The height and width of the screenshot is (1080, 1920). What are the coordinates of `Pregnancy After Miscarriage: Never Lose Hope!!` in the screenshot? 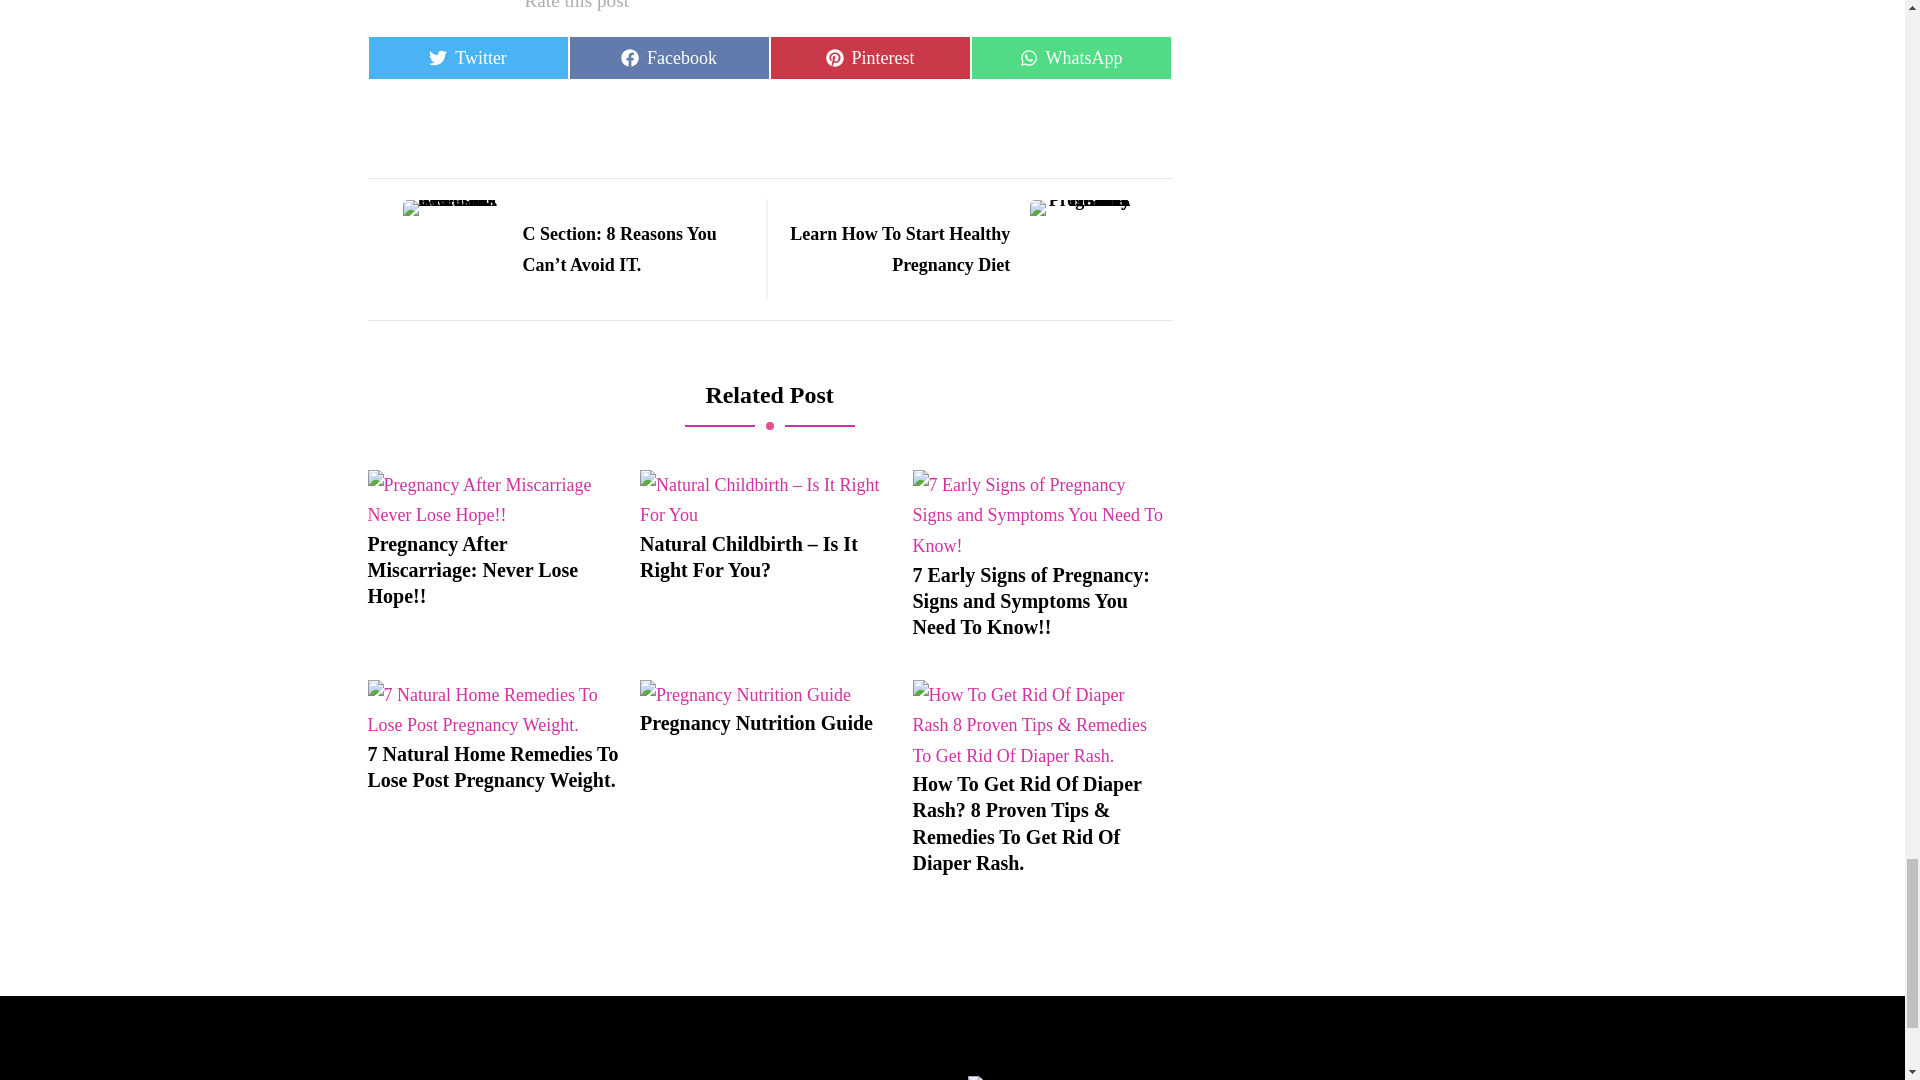 It's located at (494, 570).